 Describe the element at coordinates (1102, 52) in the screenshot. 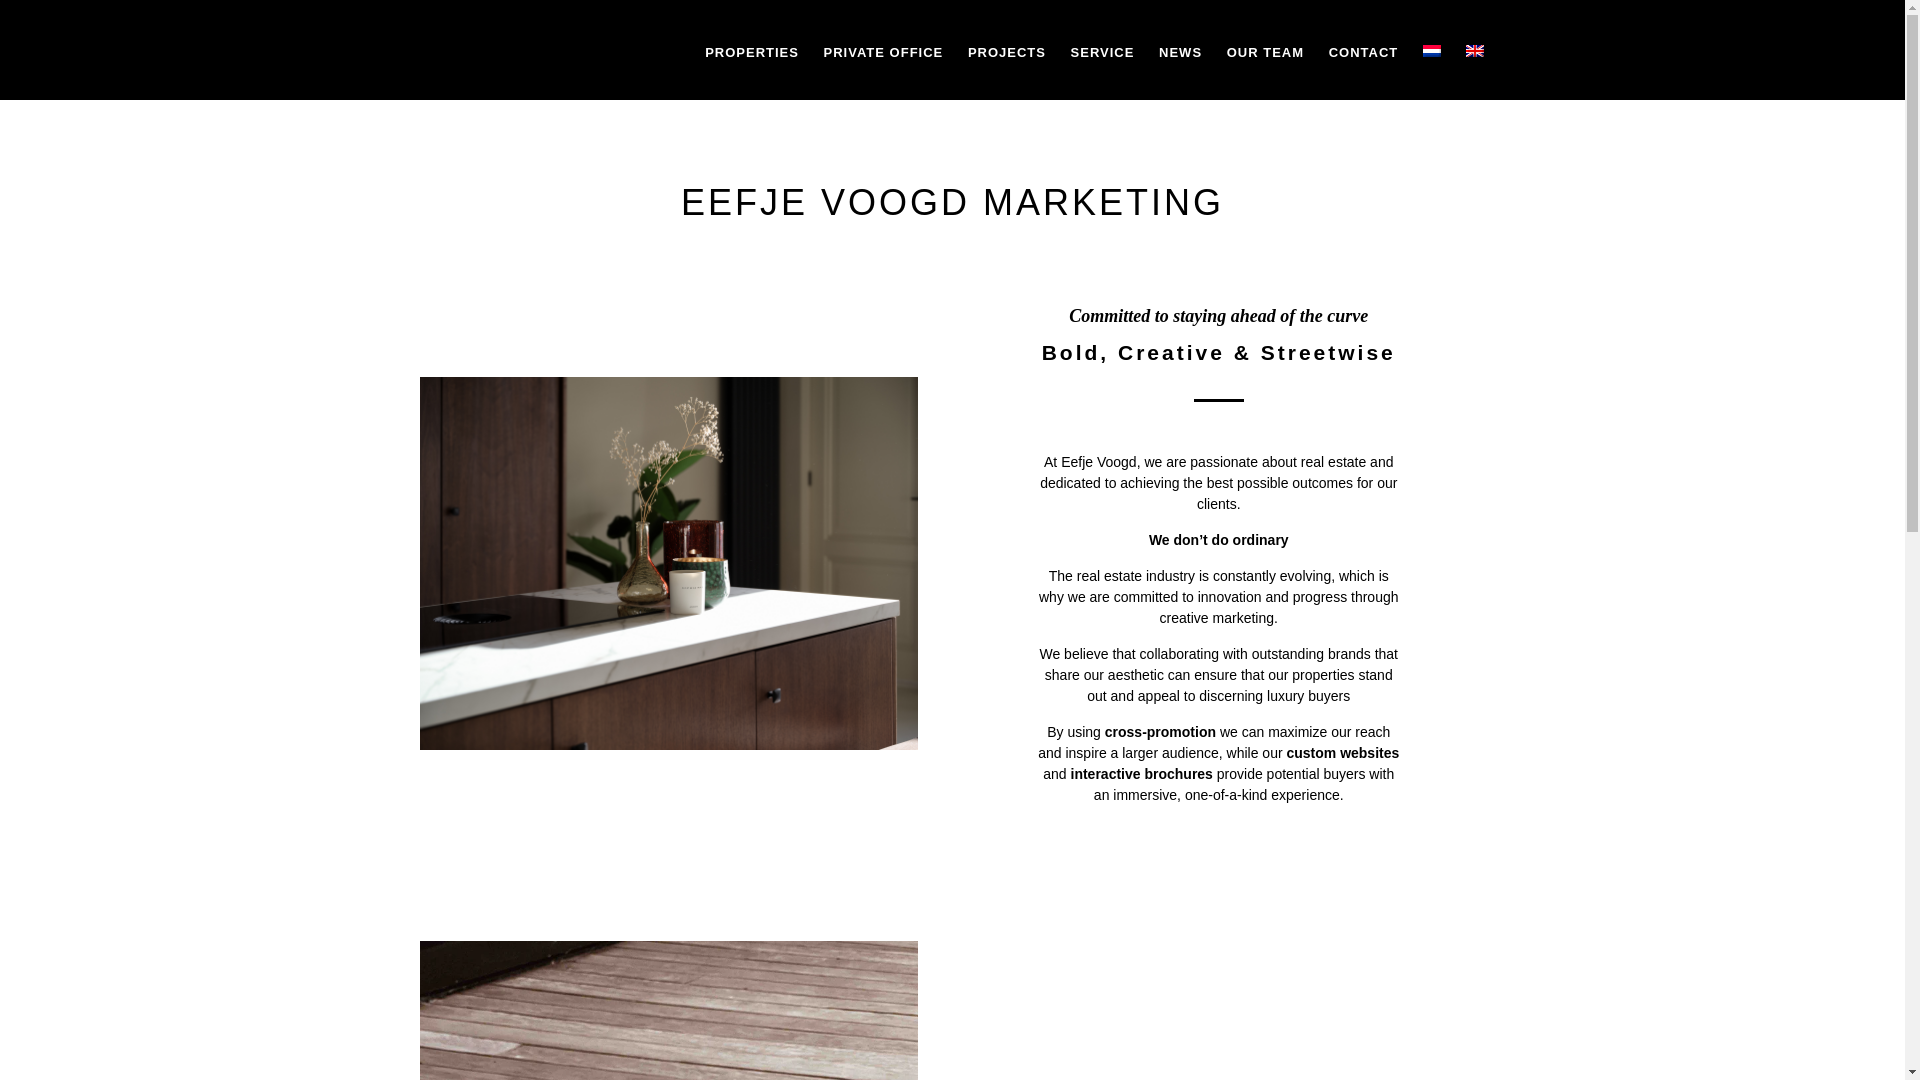

I see `SERVICE` at that location.